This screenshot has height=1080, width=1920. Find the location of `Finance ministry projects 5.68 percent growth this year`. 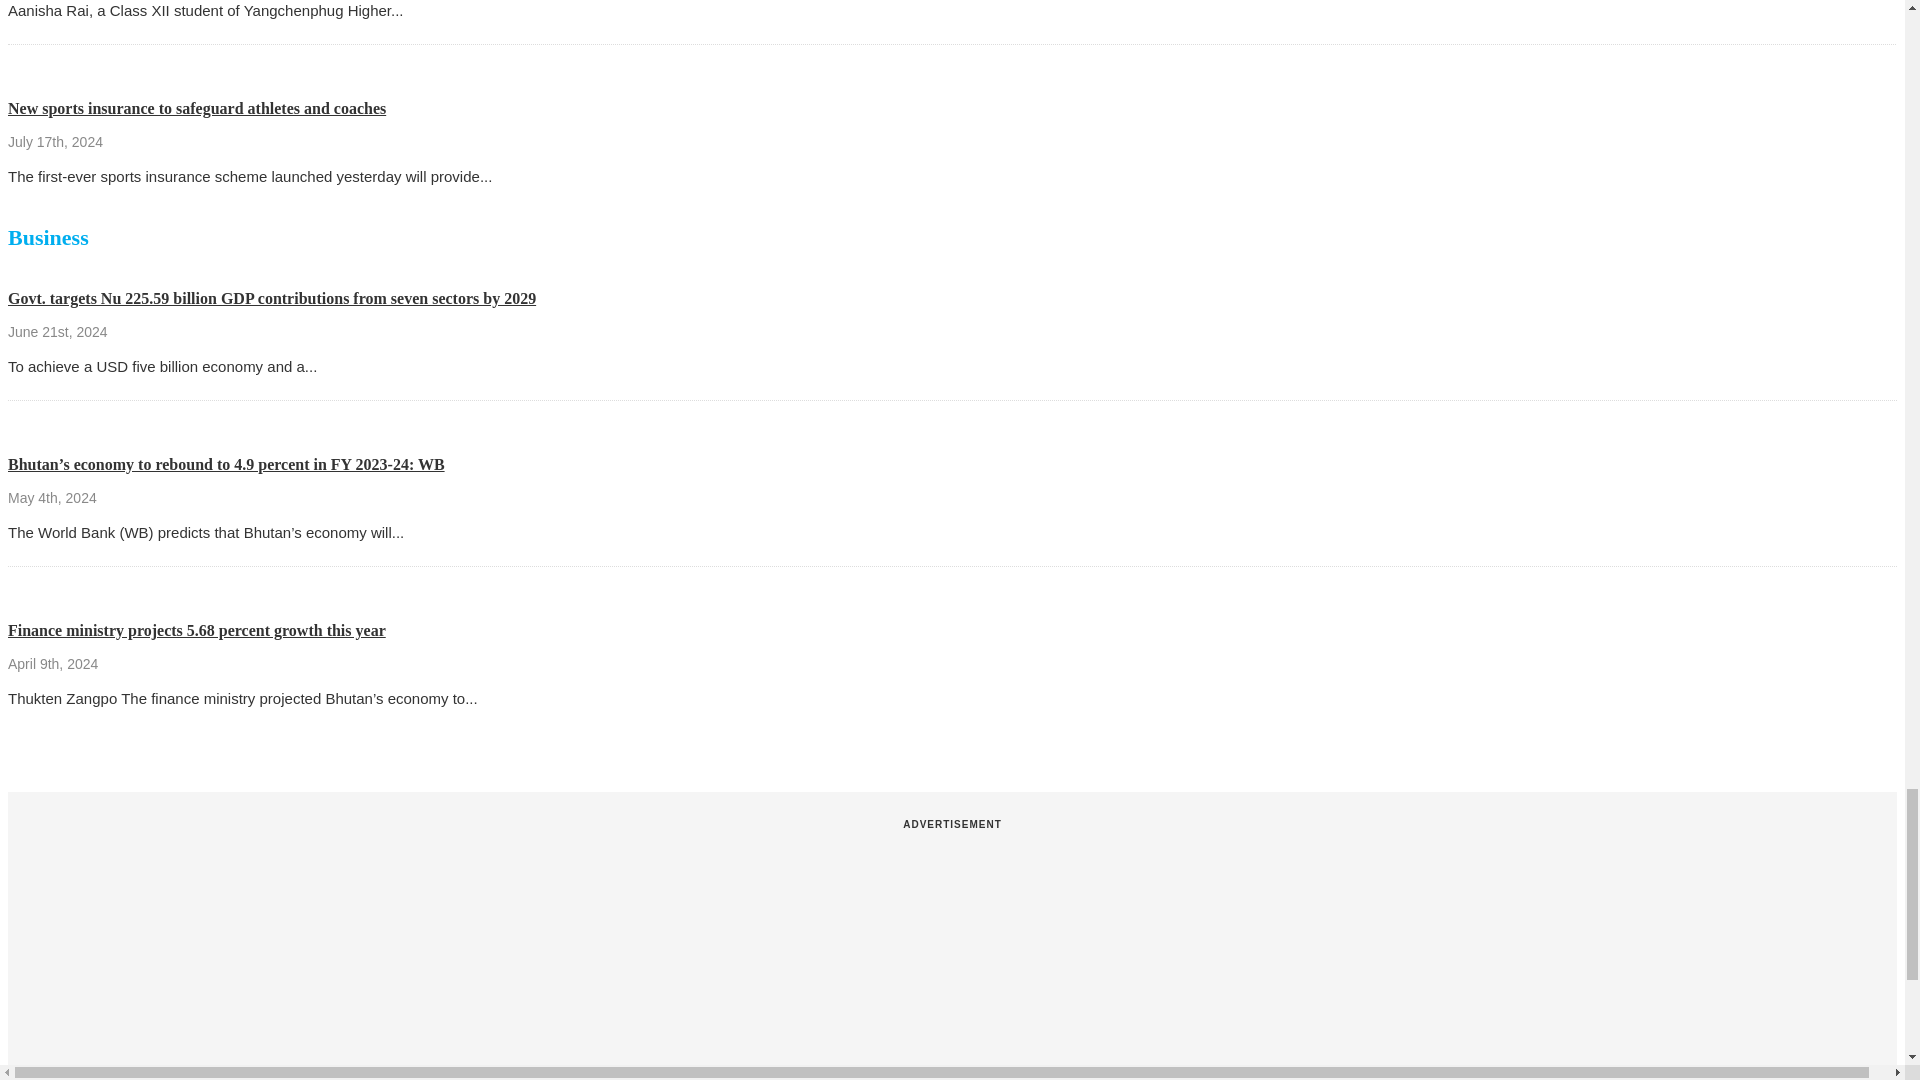

Finance ministry projects 5.68 percent growth this year is located at coordinates (196, 630).